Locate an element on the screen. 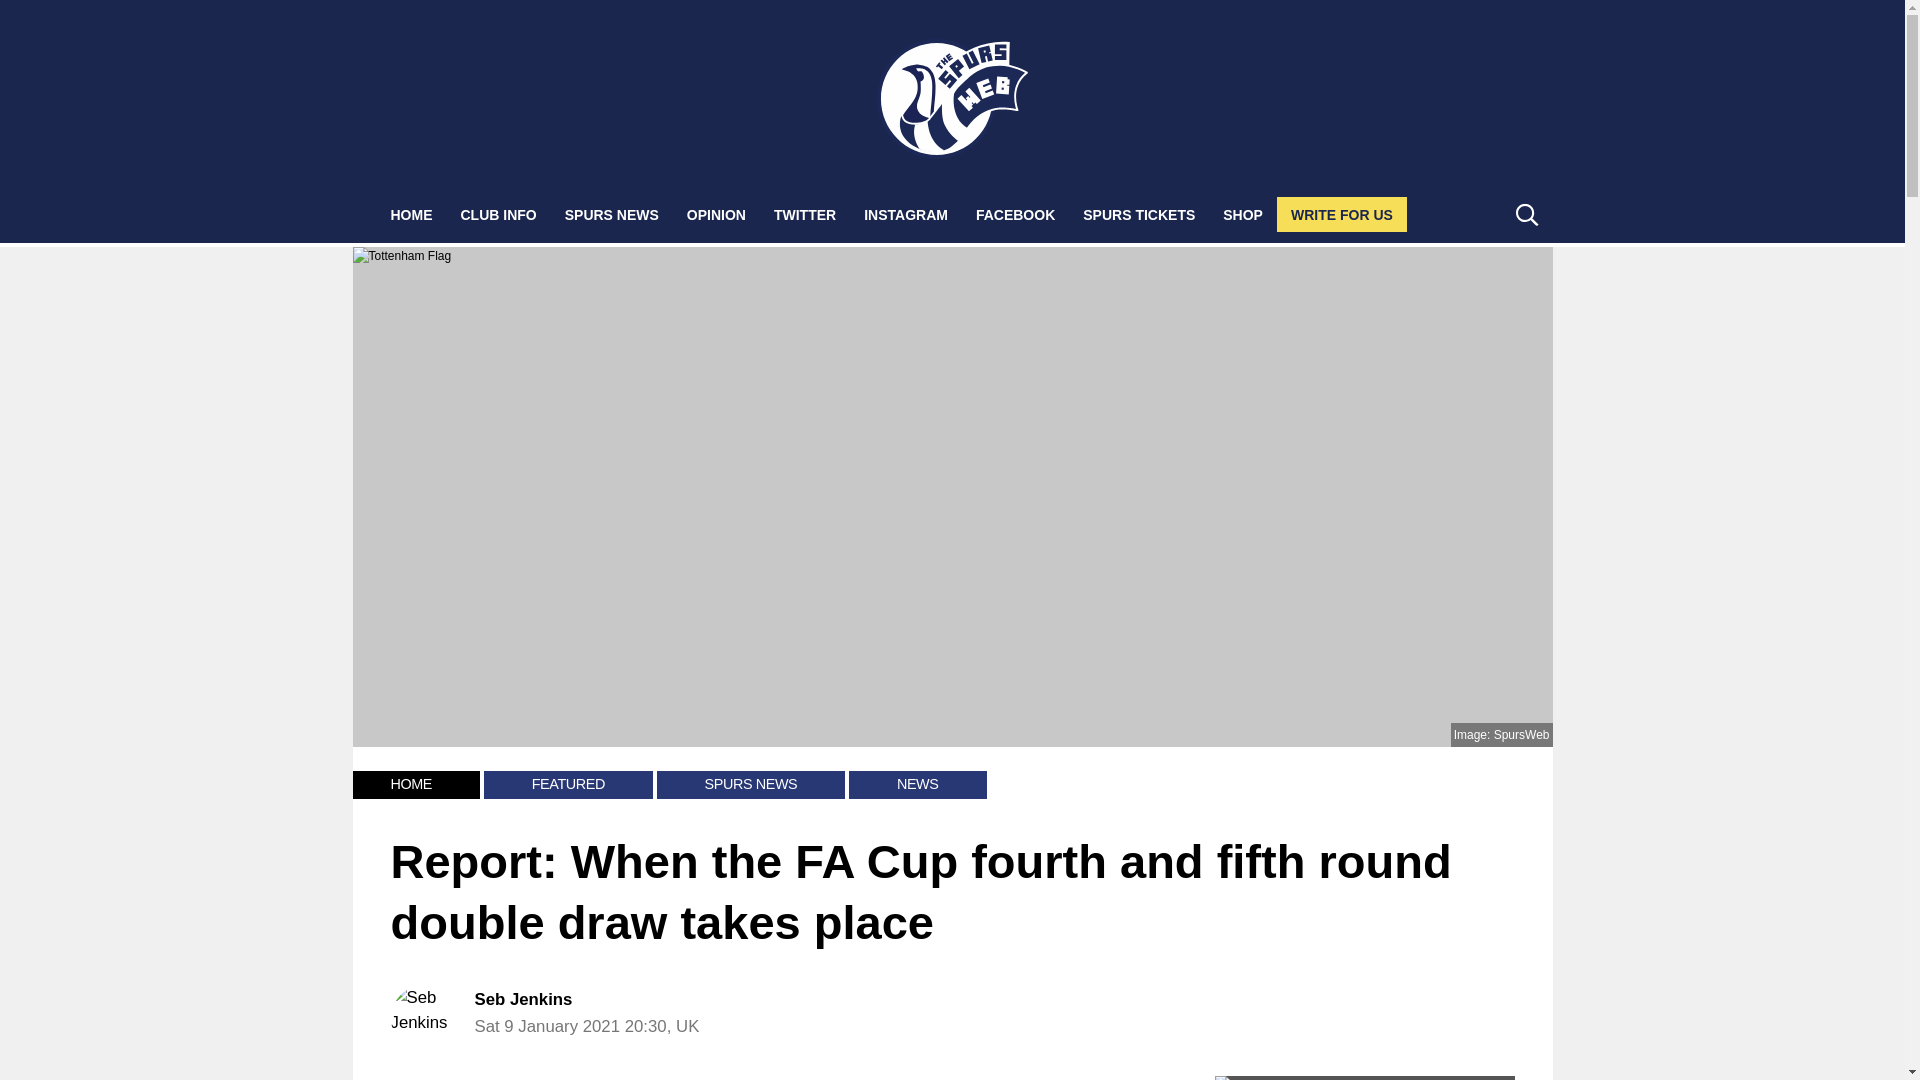 This screenshot has width=1920, height=1080. SHOP is located at coordinates (1242, 214).